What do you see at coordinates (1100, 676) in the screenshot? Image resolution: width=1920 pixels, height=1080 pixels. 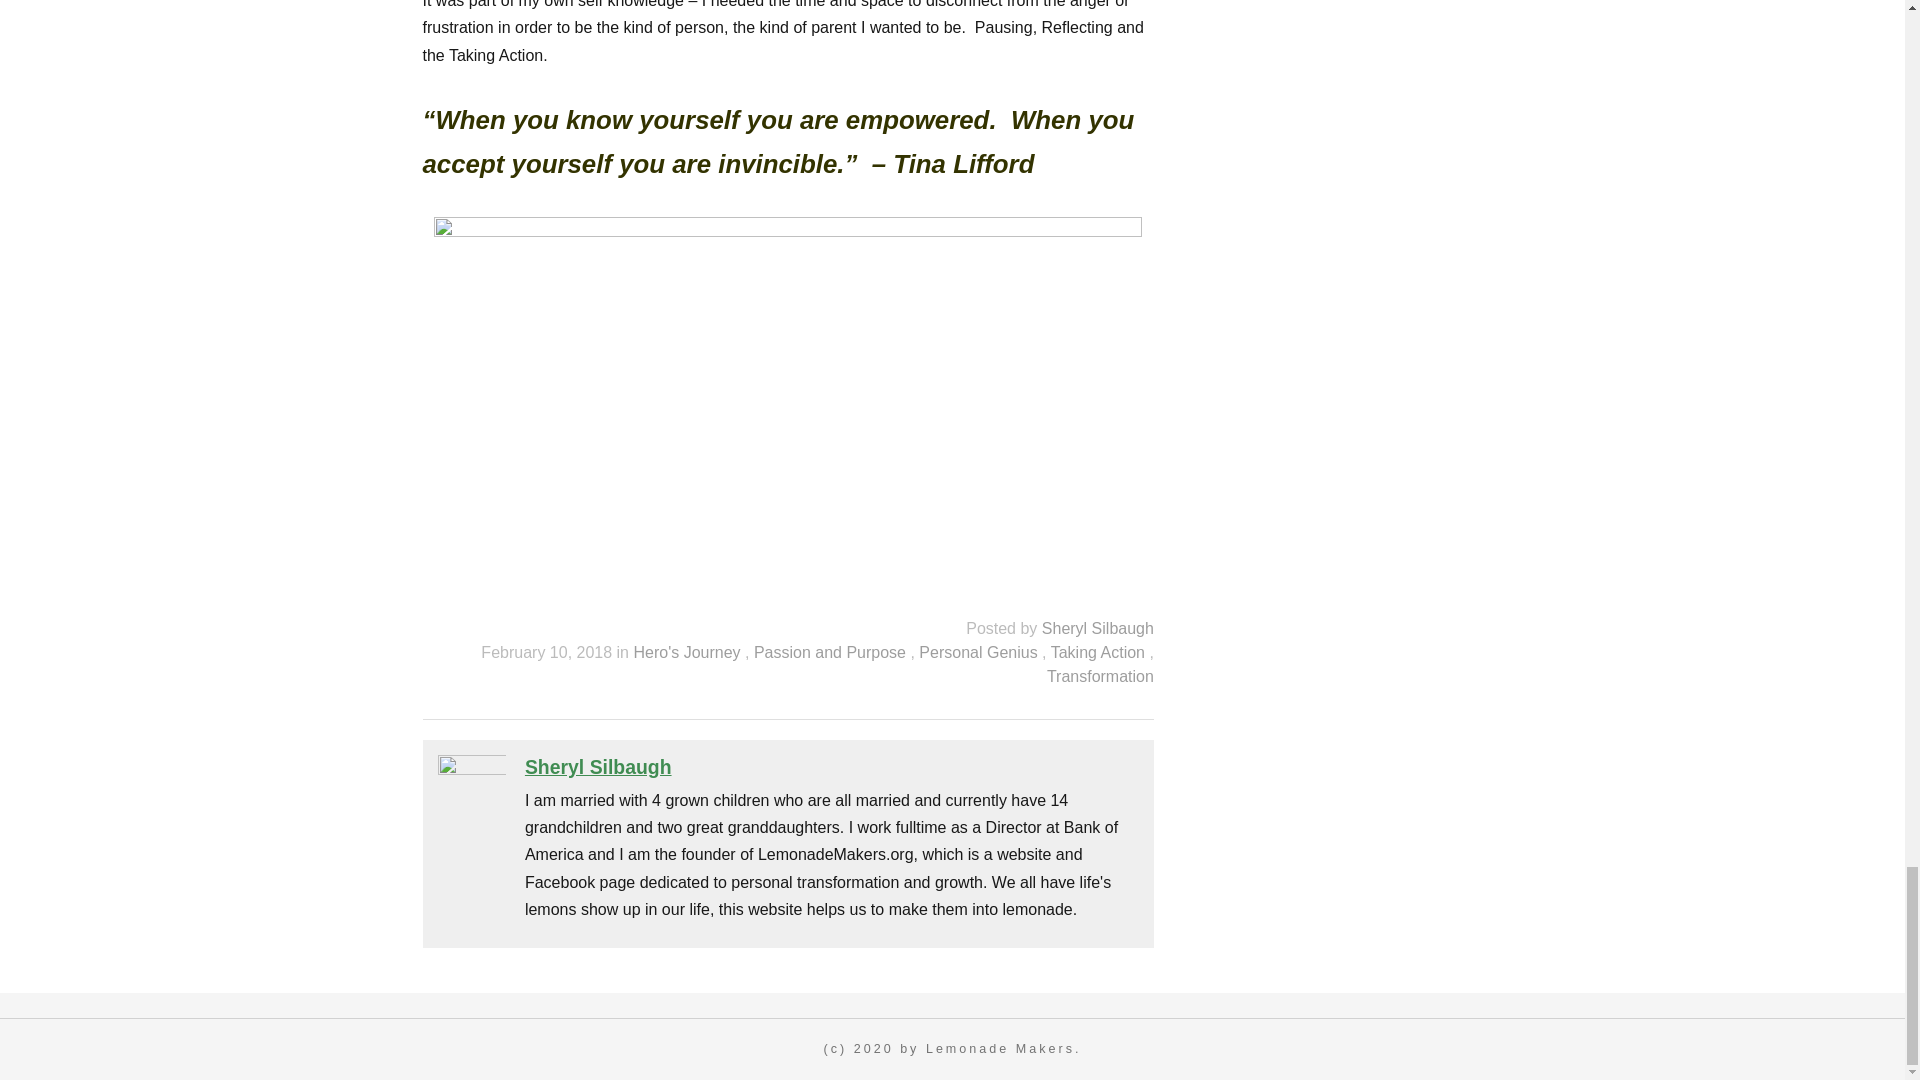 I see `Transformation` at bounding box center [1100, 676].